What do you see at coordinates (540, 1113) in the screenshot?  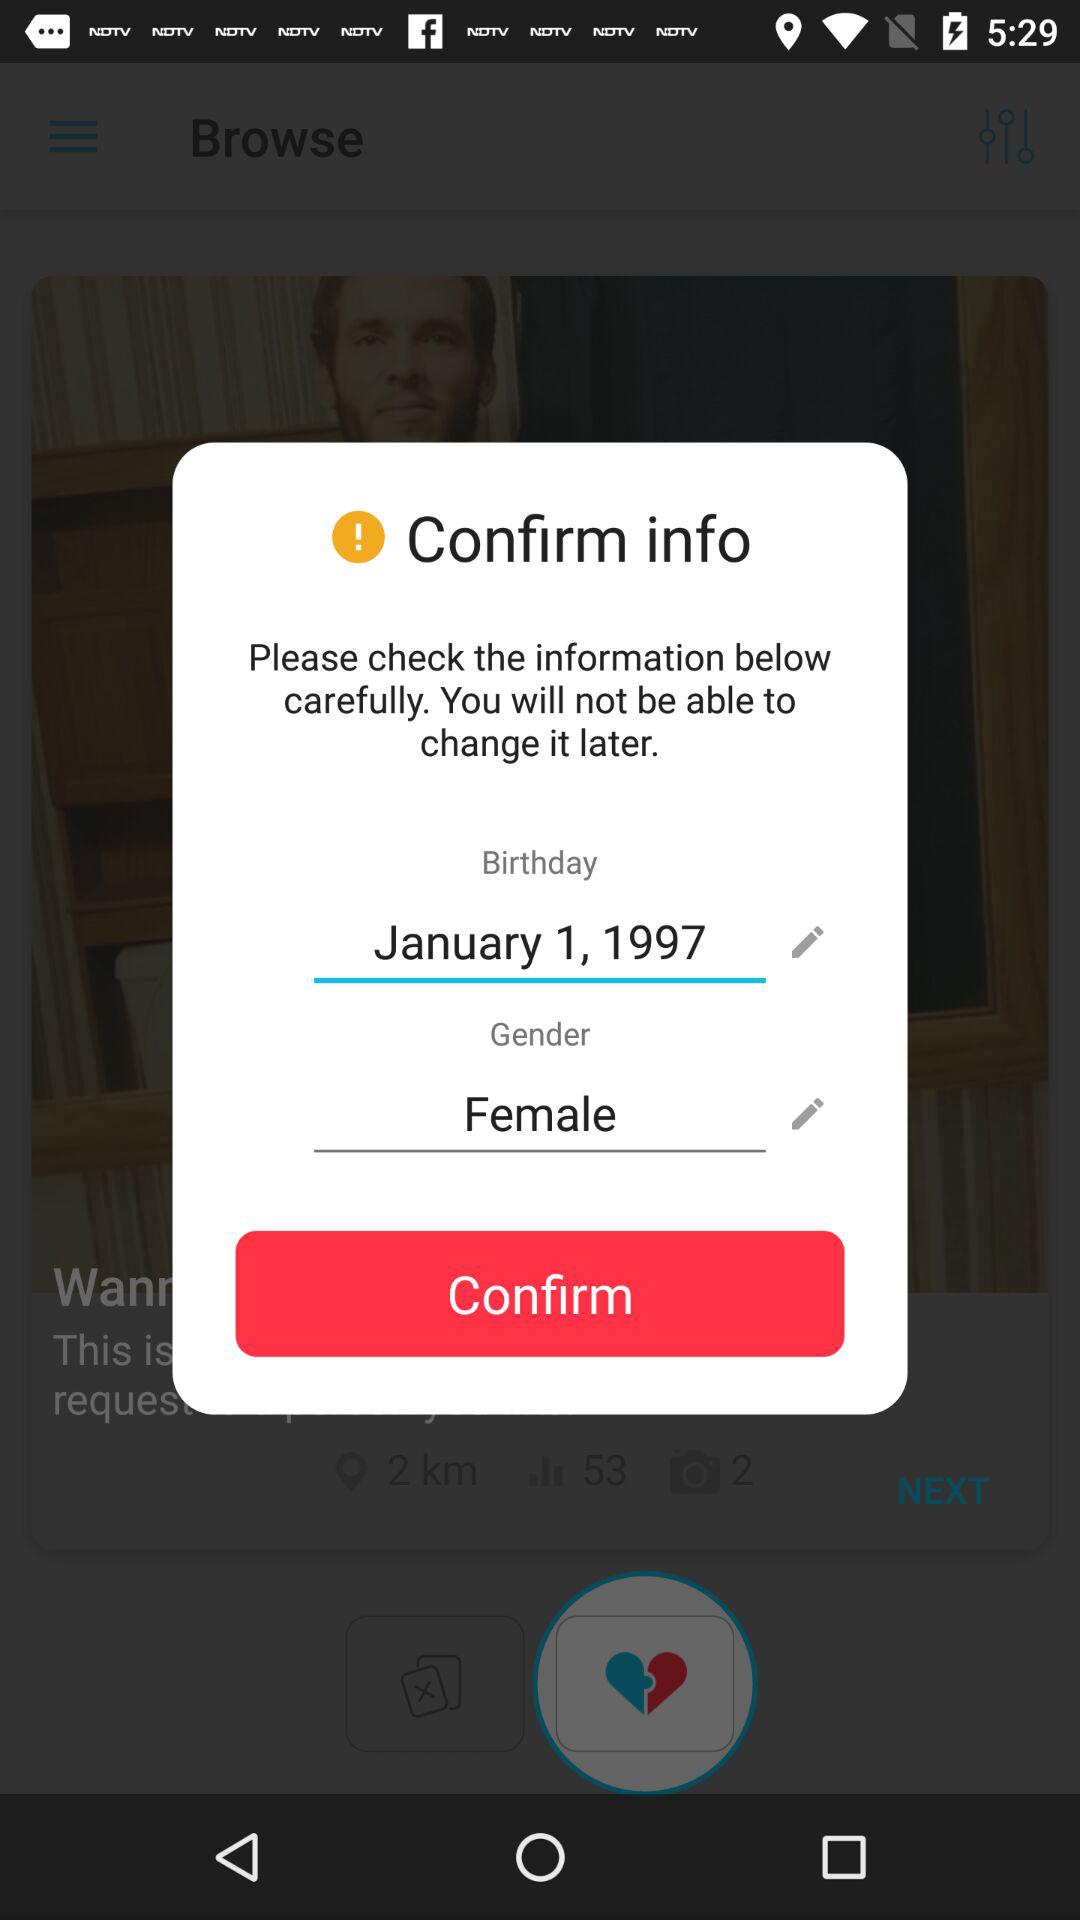 I see `press item below gender item` at bounding box center [540, 1113].